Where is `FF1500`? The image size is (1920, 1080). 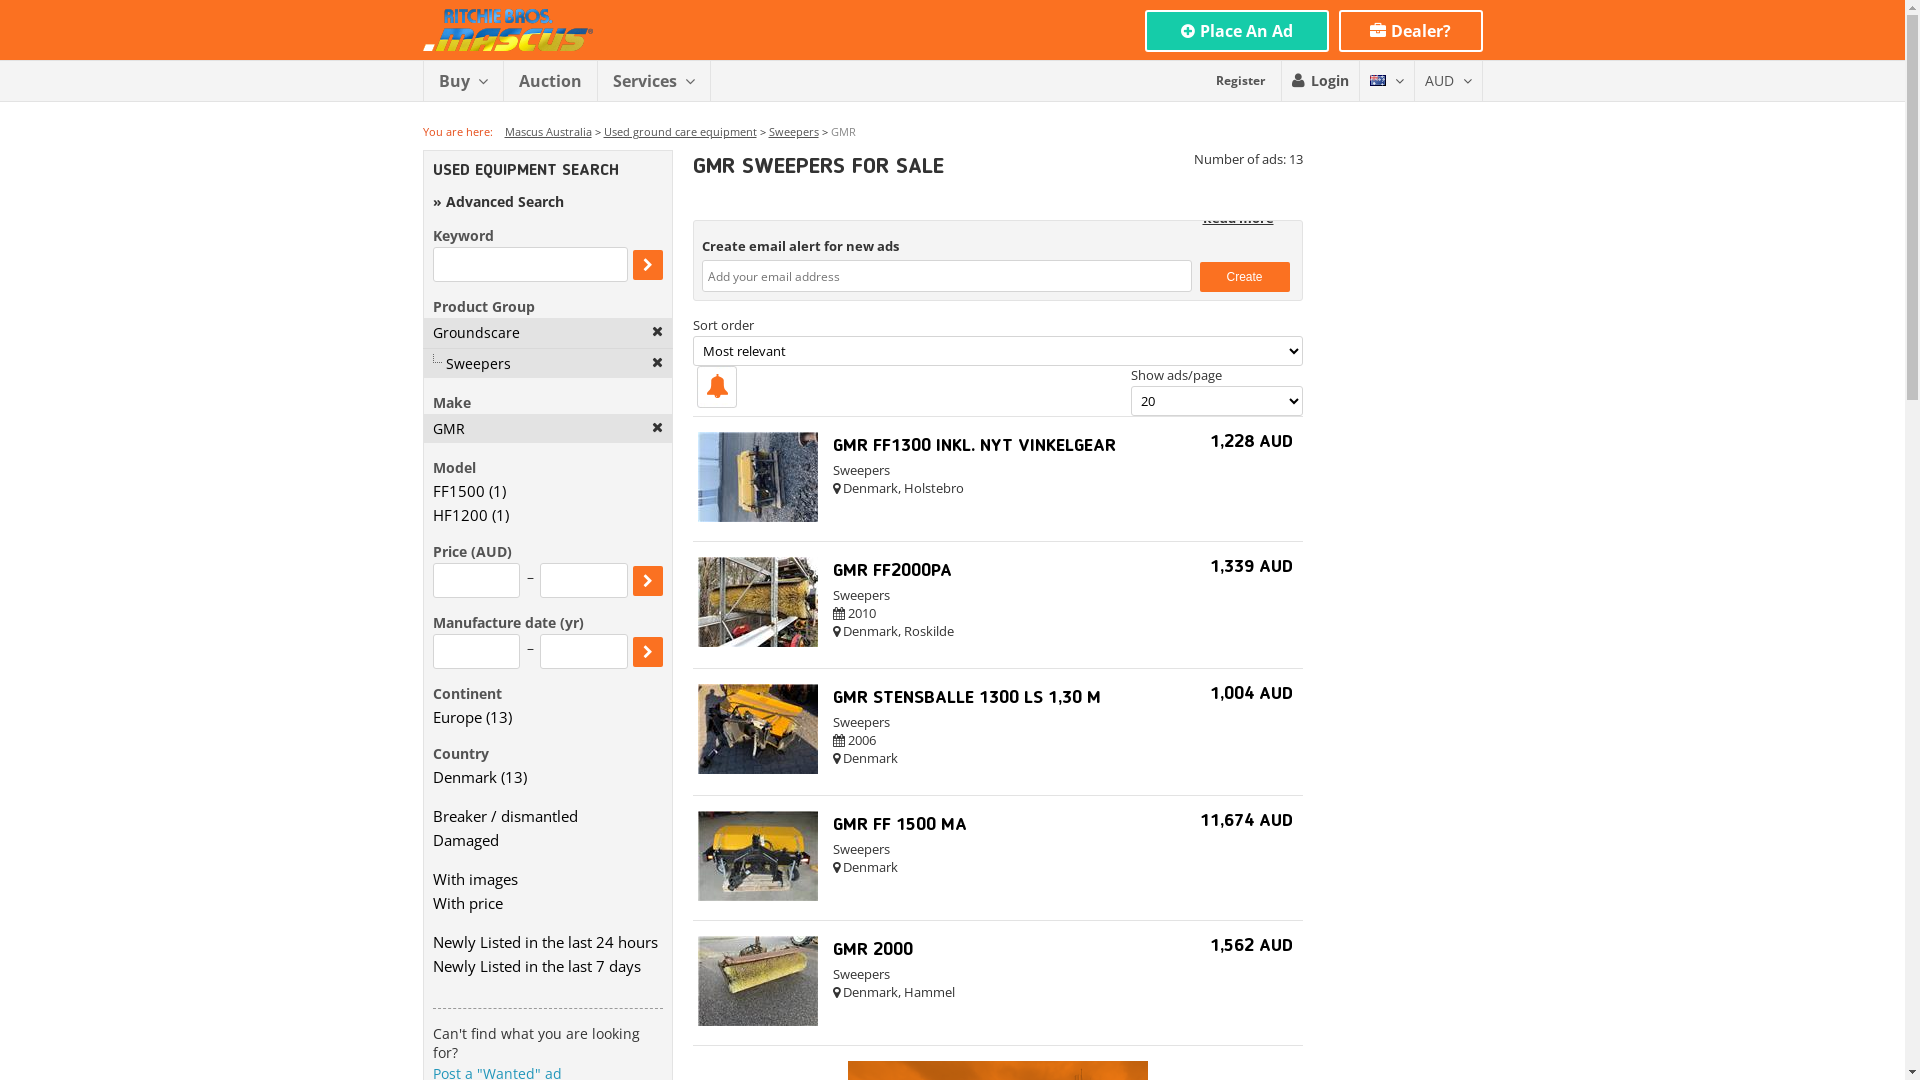
FF1500 is located at coordinates (458, 491).